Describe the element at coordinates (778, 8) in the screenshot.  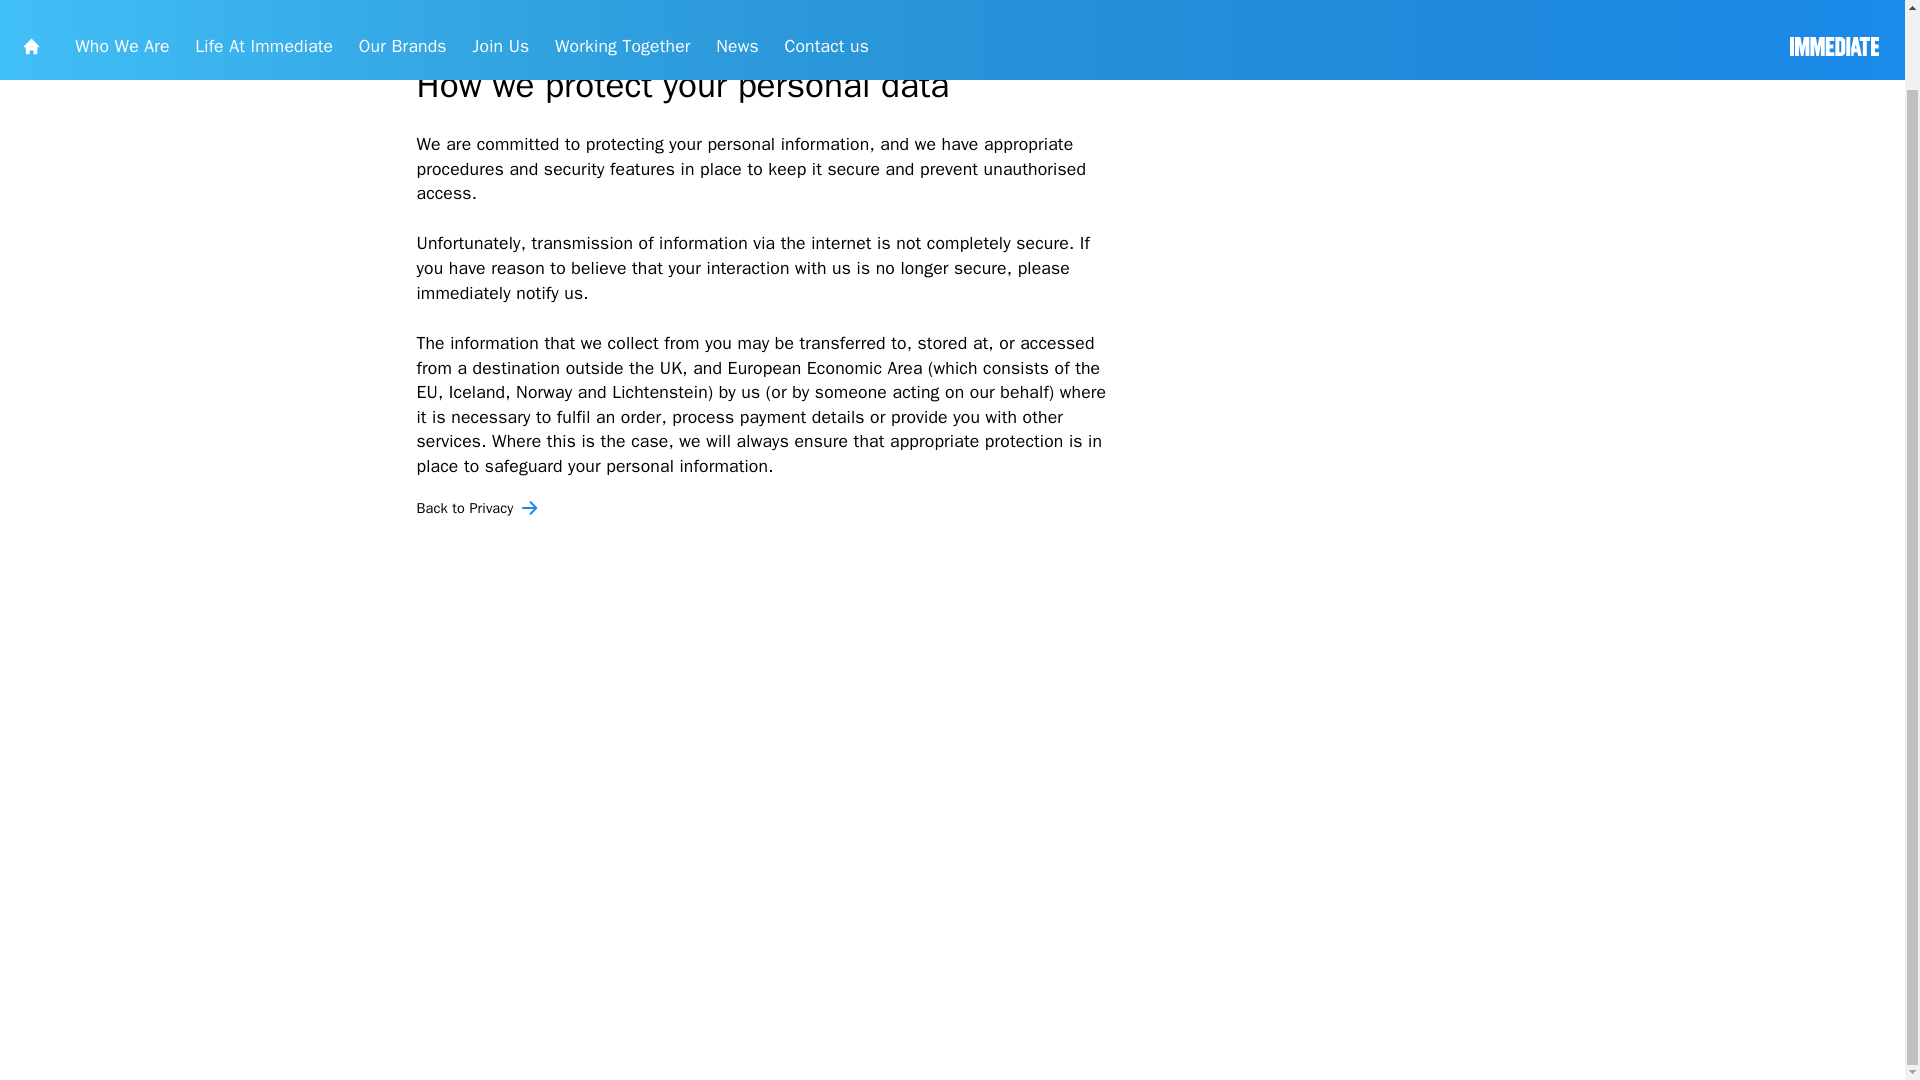
I see `Working Together` at that location.